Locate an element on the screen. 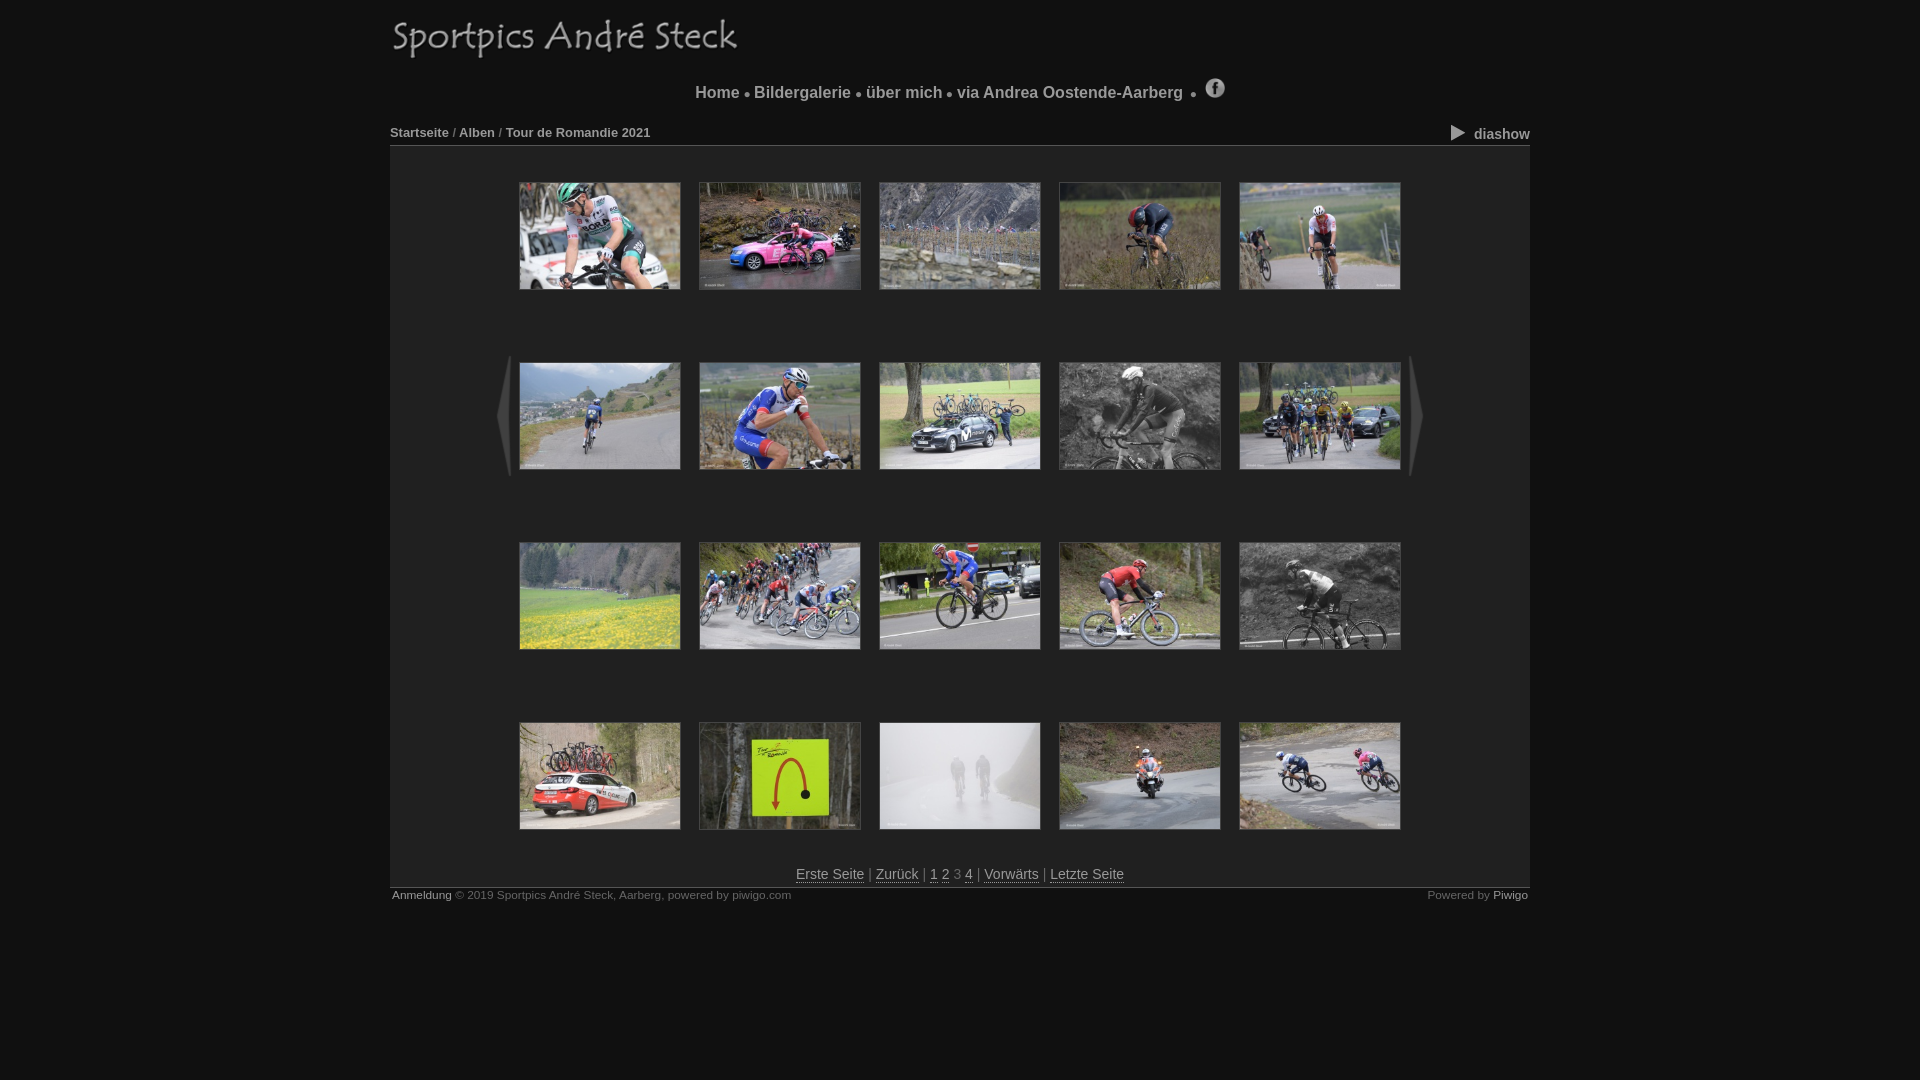 The width and height of the screenshot is (1920, 1080). Home is located at coordinates (717, 92).